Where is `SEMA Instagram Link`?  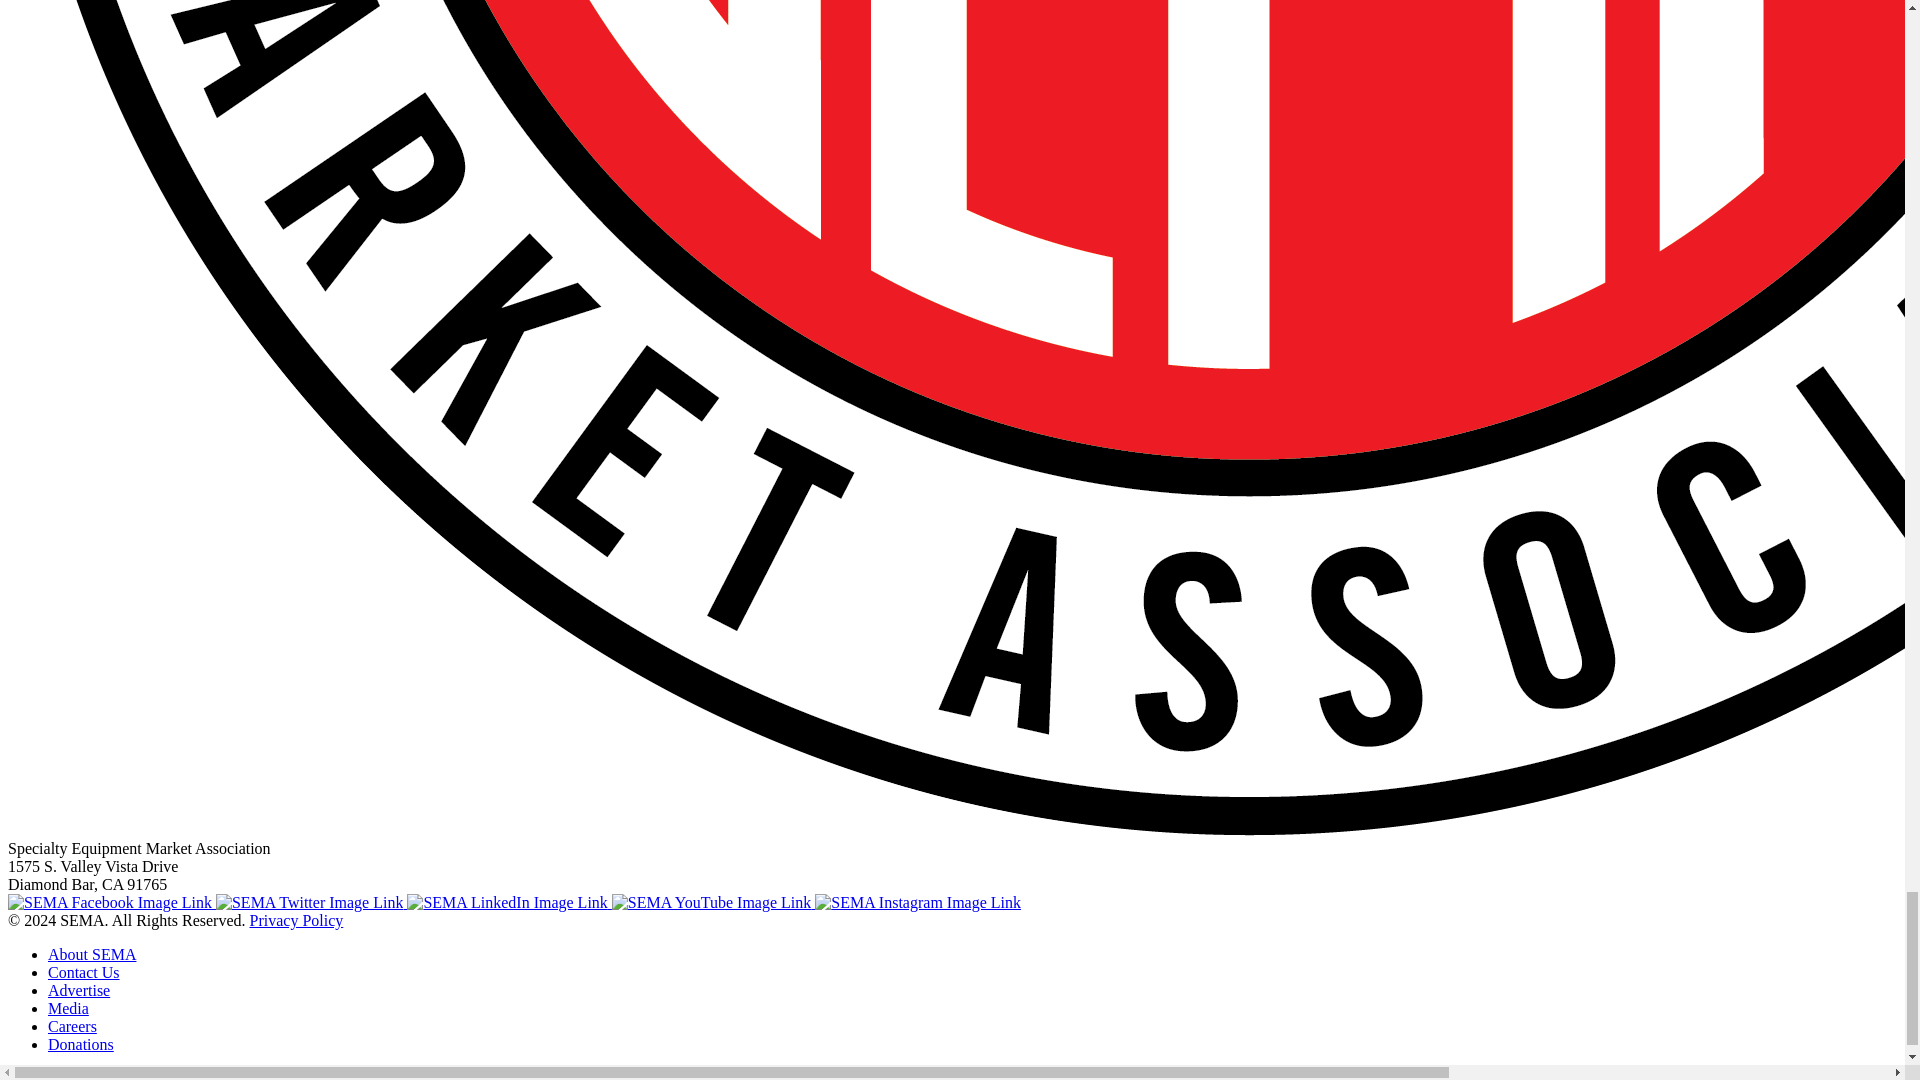
SEMA Instagram Link is located at coordinates (918, 902).